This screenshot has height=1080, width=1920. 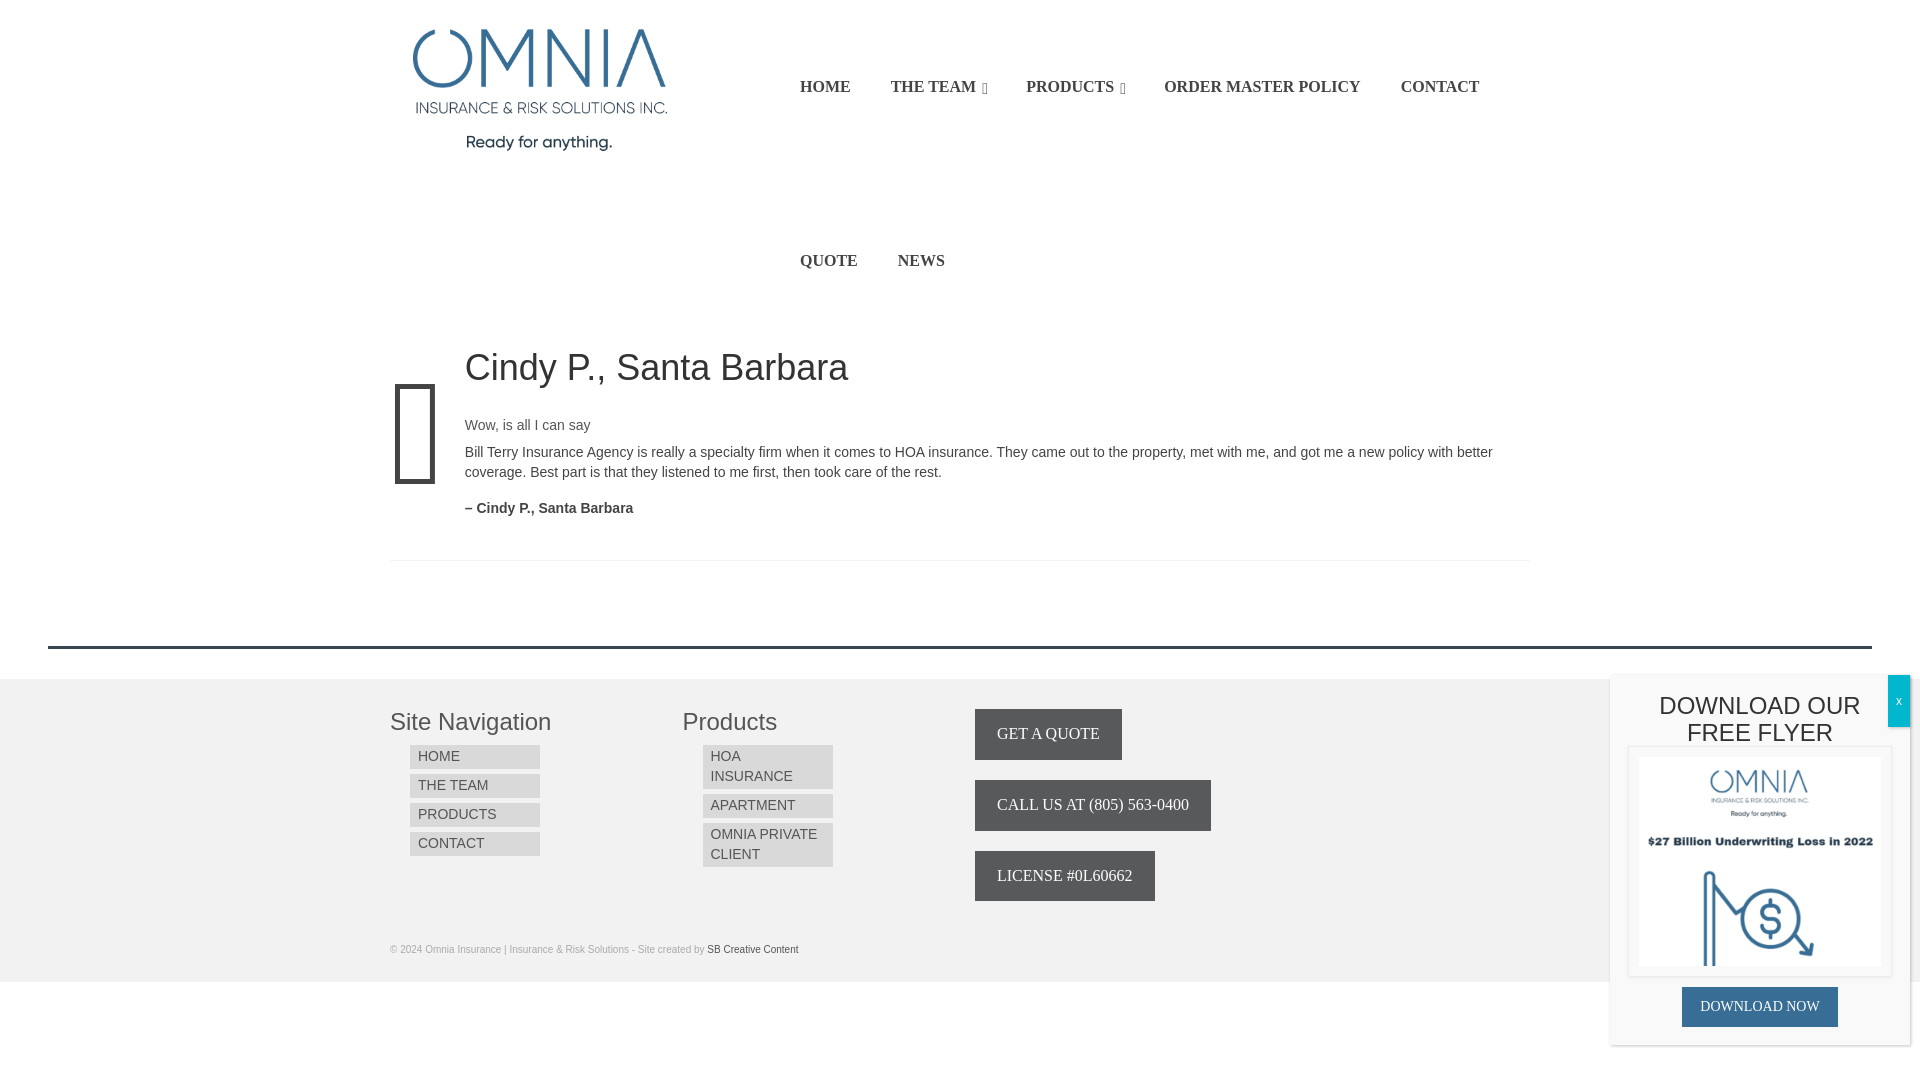 What do you see at coordinates (474, 756) in the screenshot?
I see `HOME` at bounding box center [474, 756].